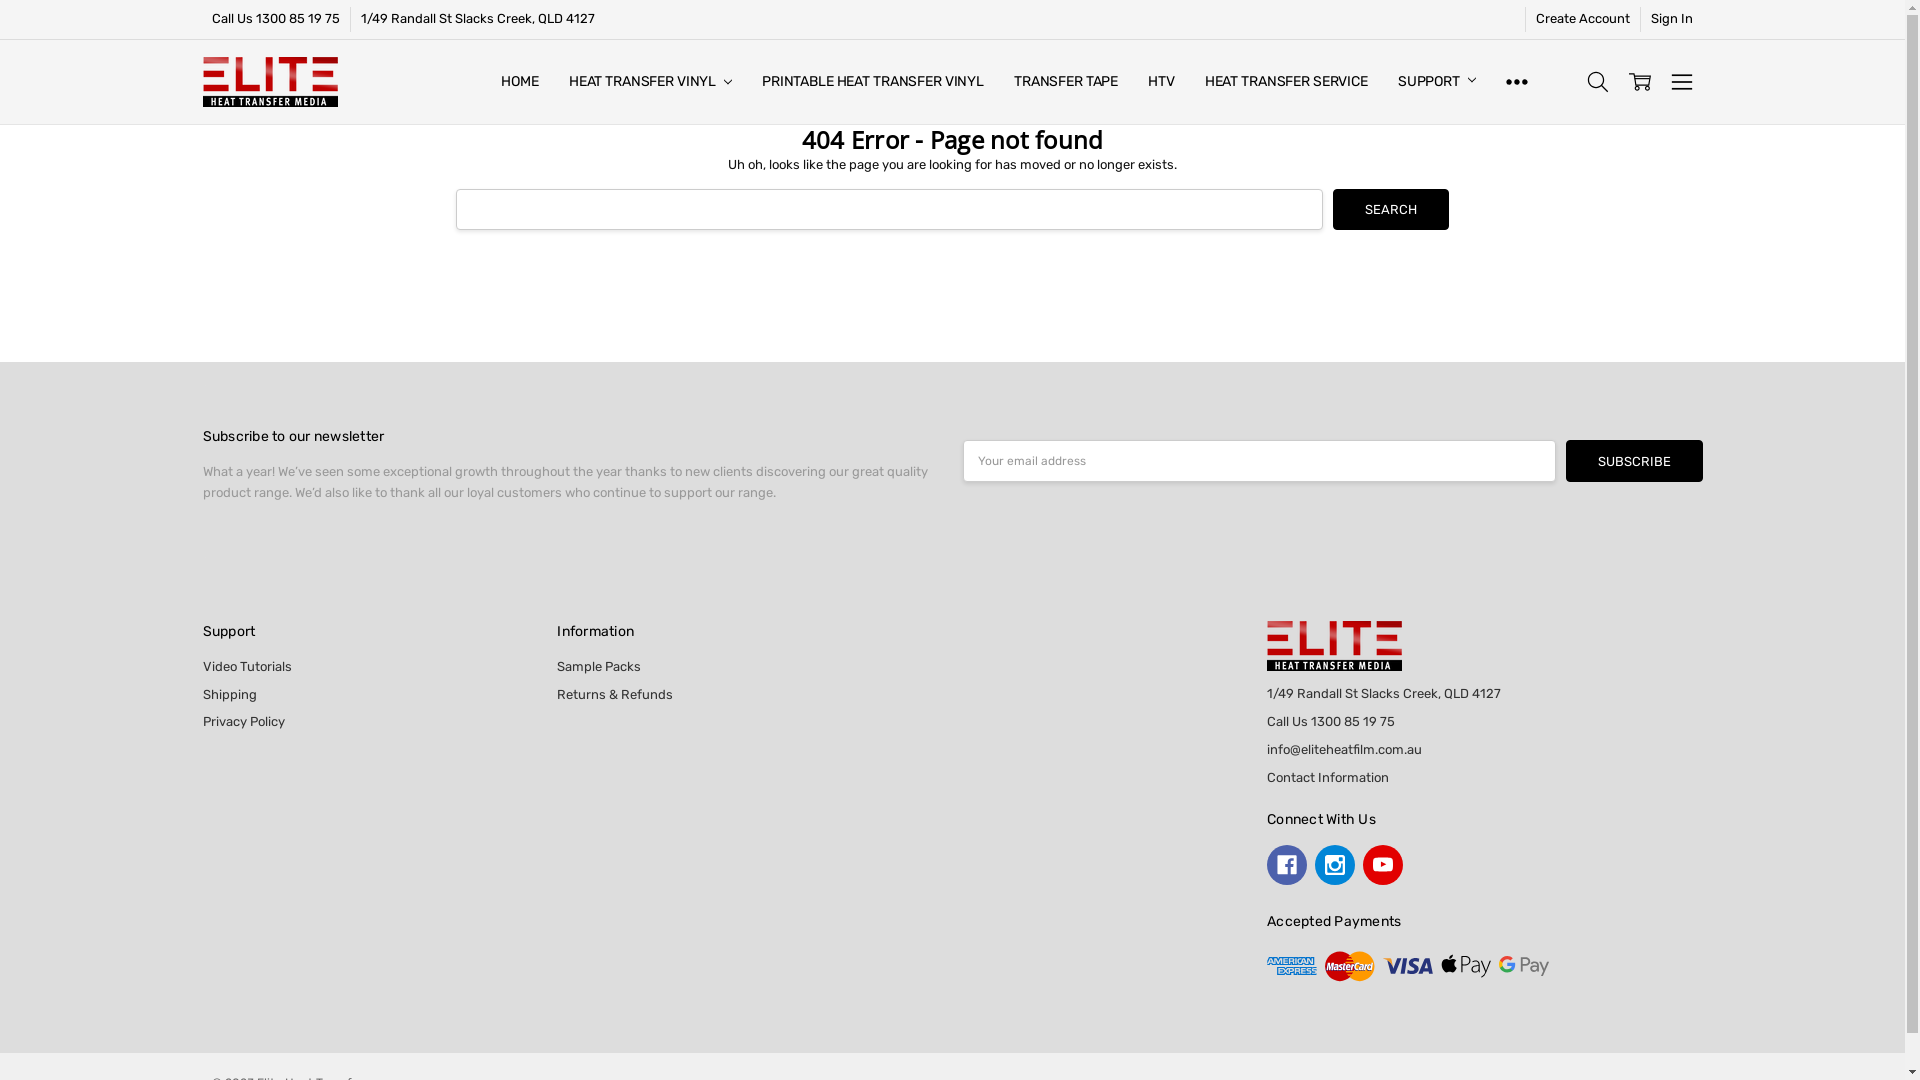 This screenshot has height=1080, width=1920. What do you see at coordinates (1517, 82) in the screenshot?
I see `Show All` at bounding box center [1517, 82].